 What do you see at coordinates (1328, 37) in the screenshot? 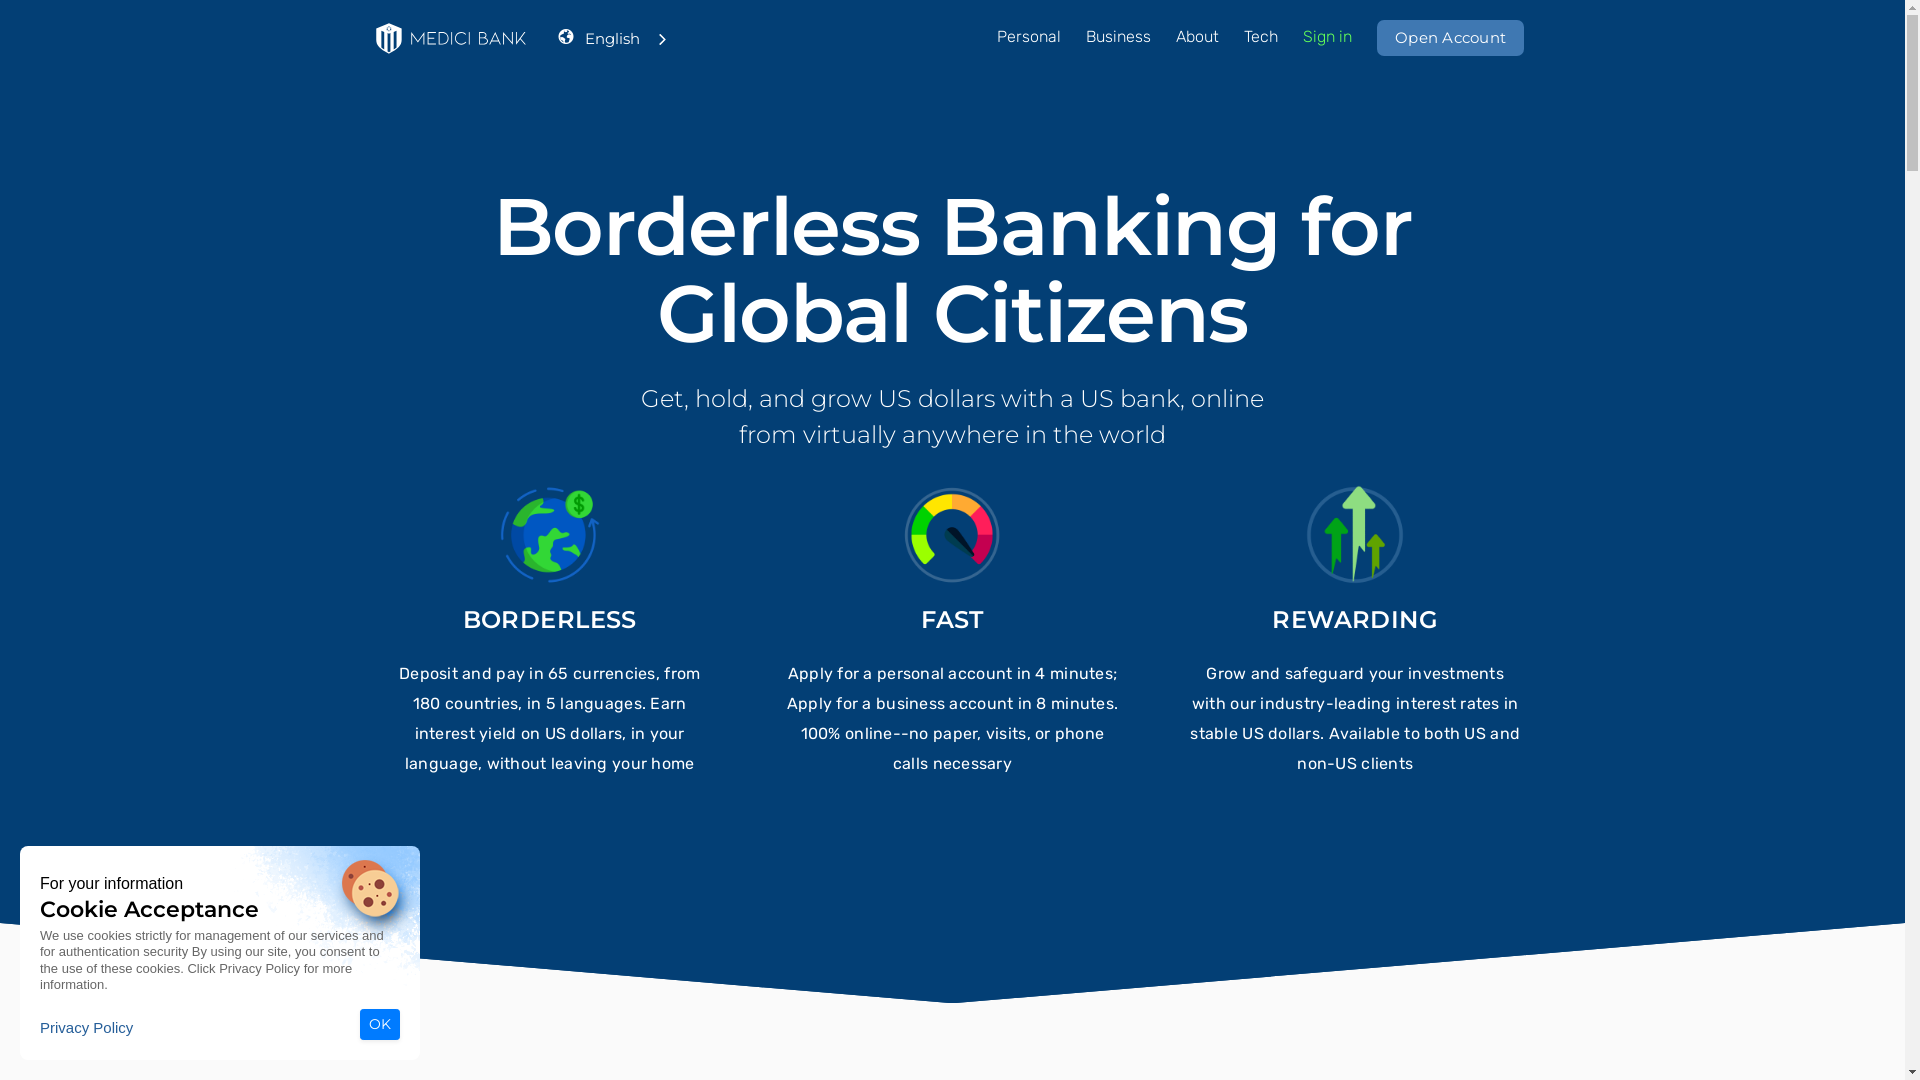
I see `Sign in` at bounding box center [1328, 37].